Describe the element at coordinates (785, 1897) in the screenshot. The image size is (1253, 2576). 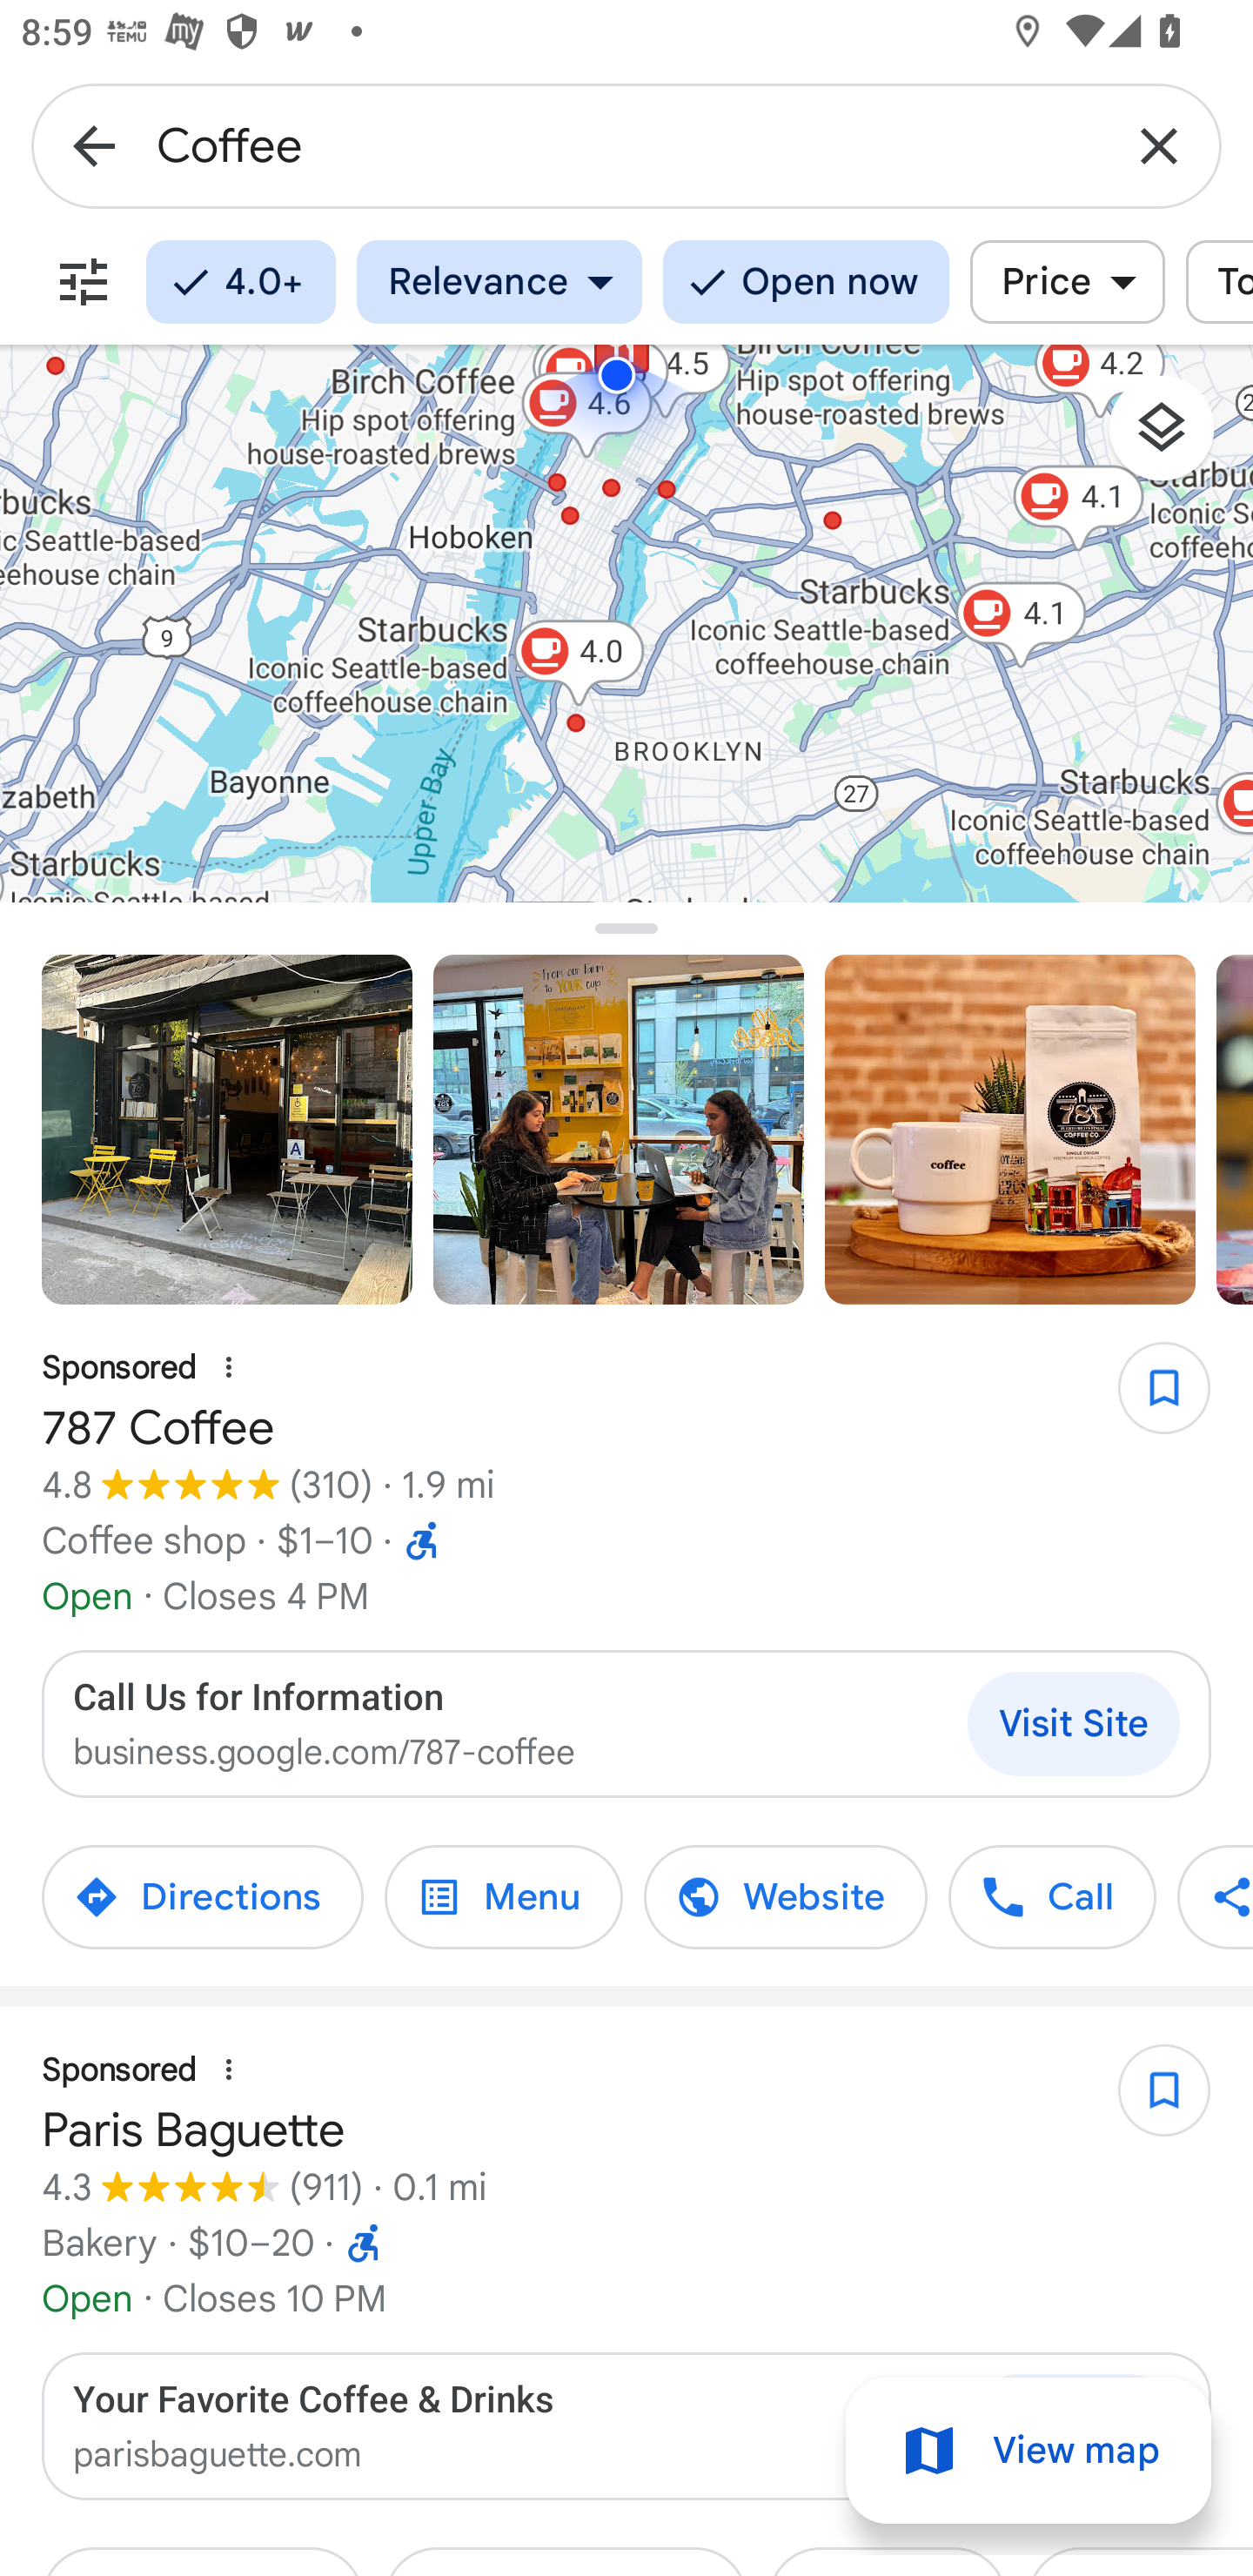
I see `Website` at that location.